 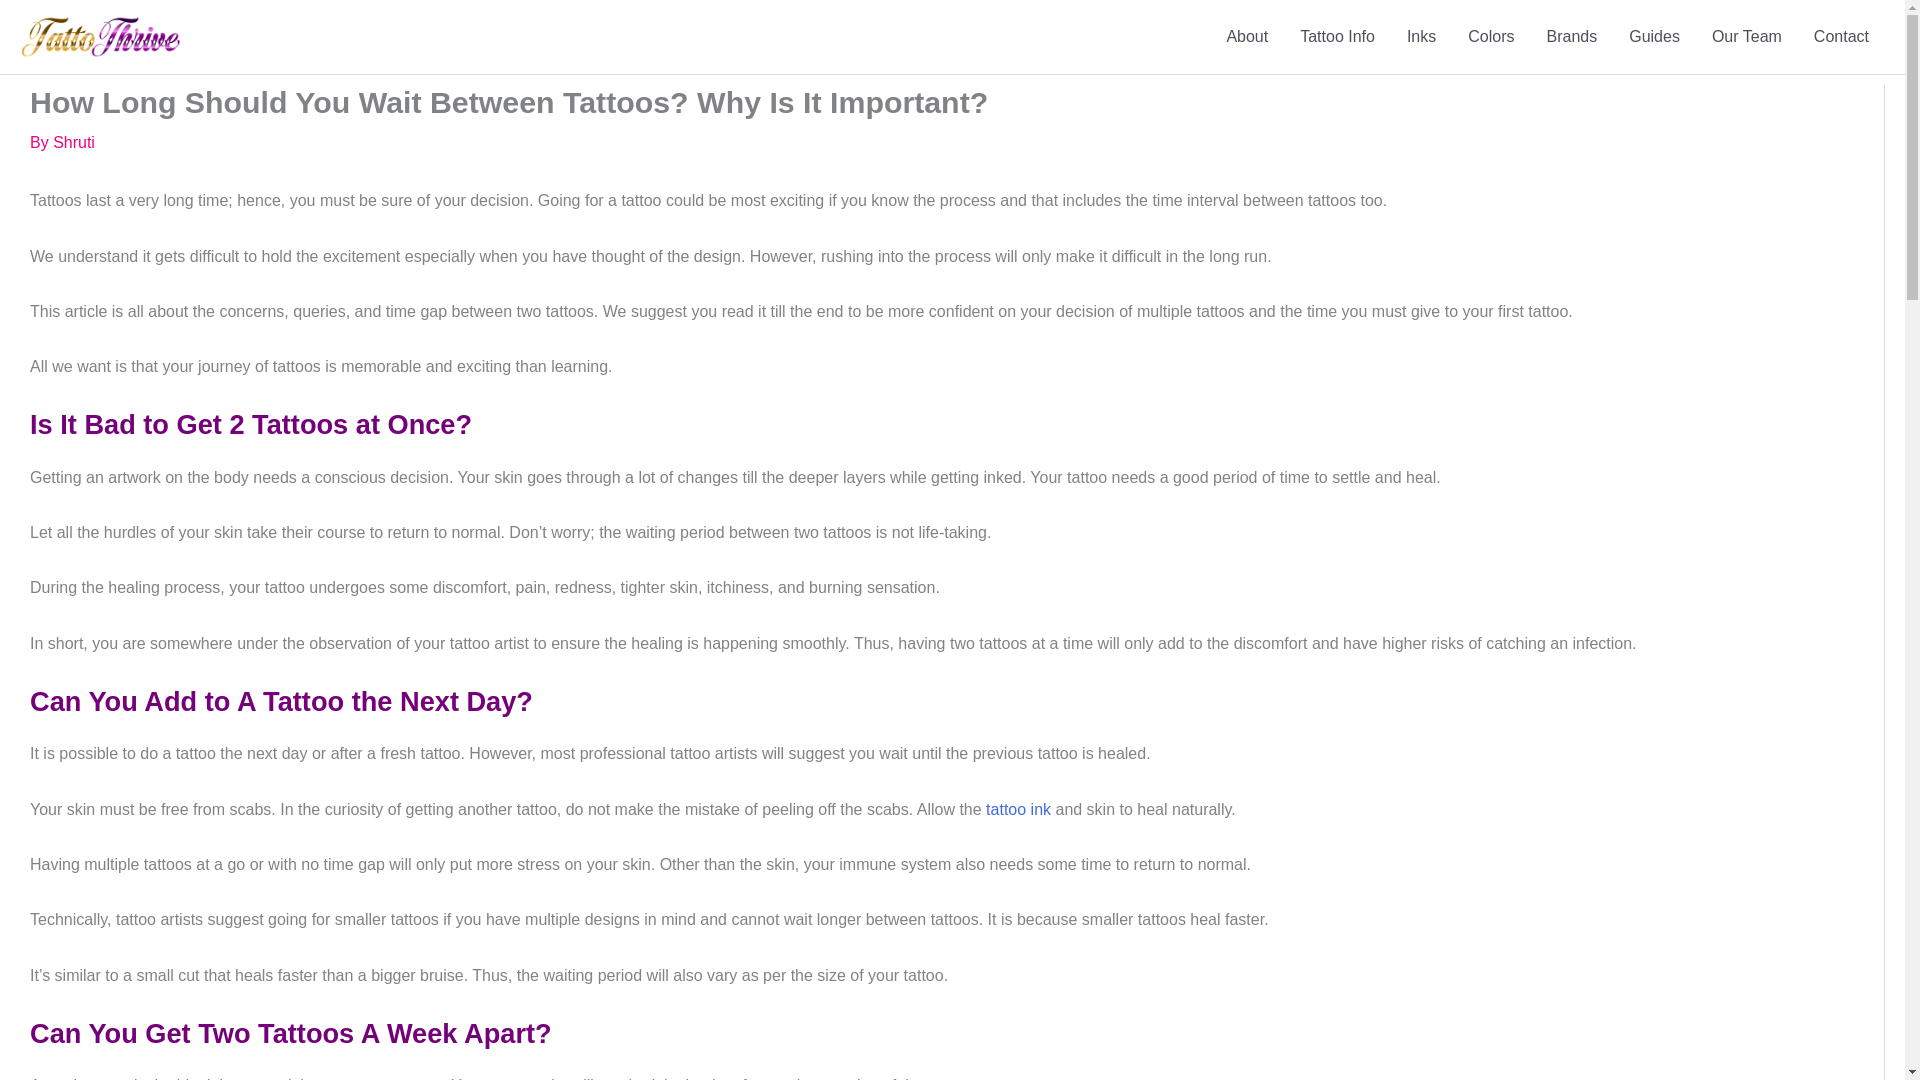 I want to click on Tattoo Info, so click(x=1337, y=37).